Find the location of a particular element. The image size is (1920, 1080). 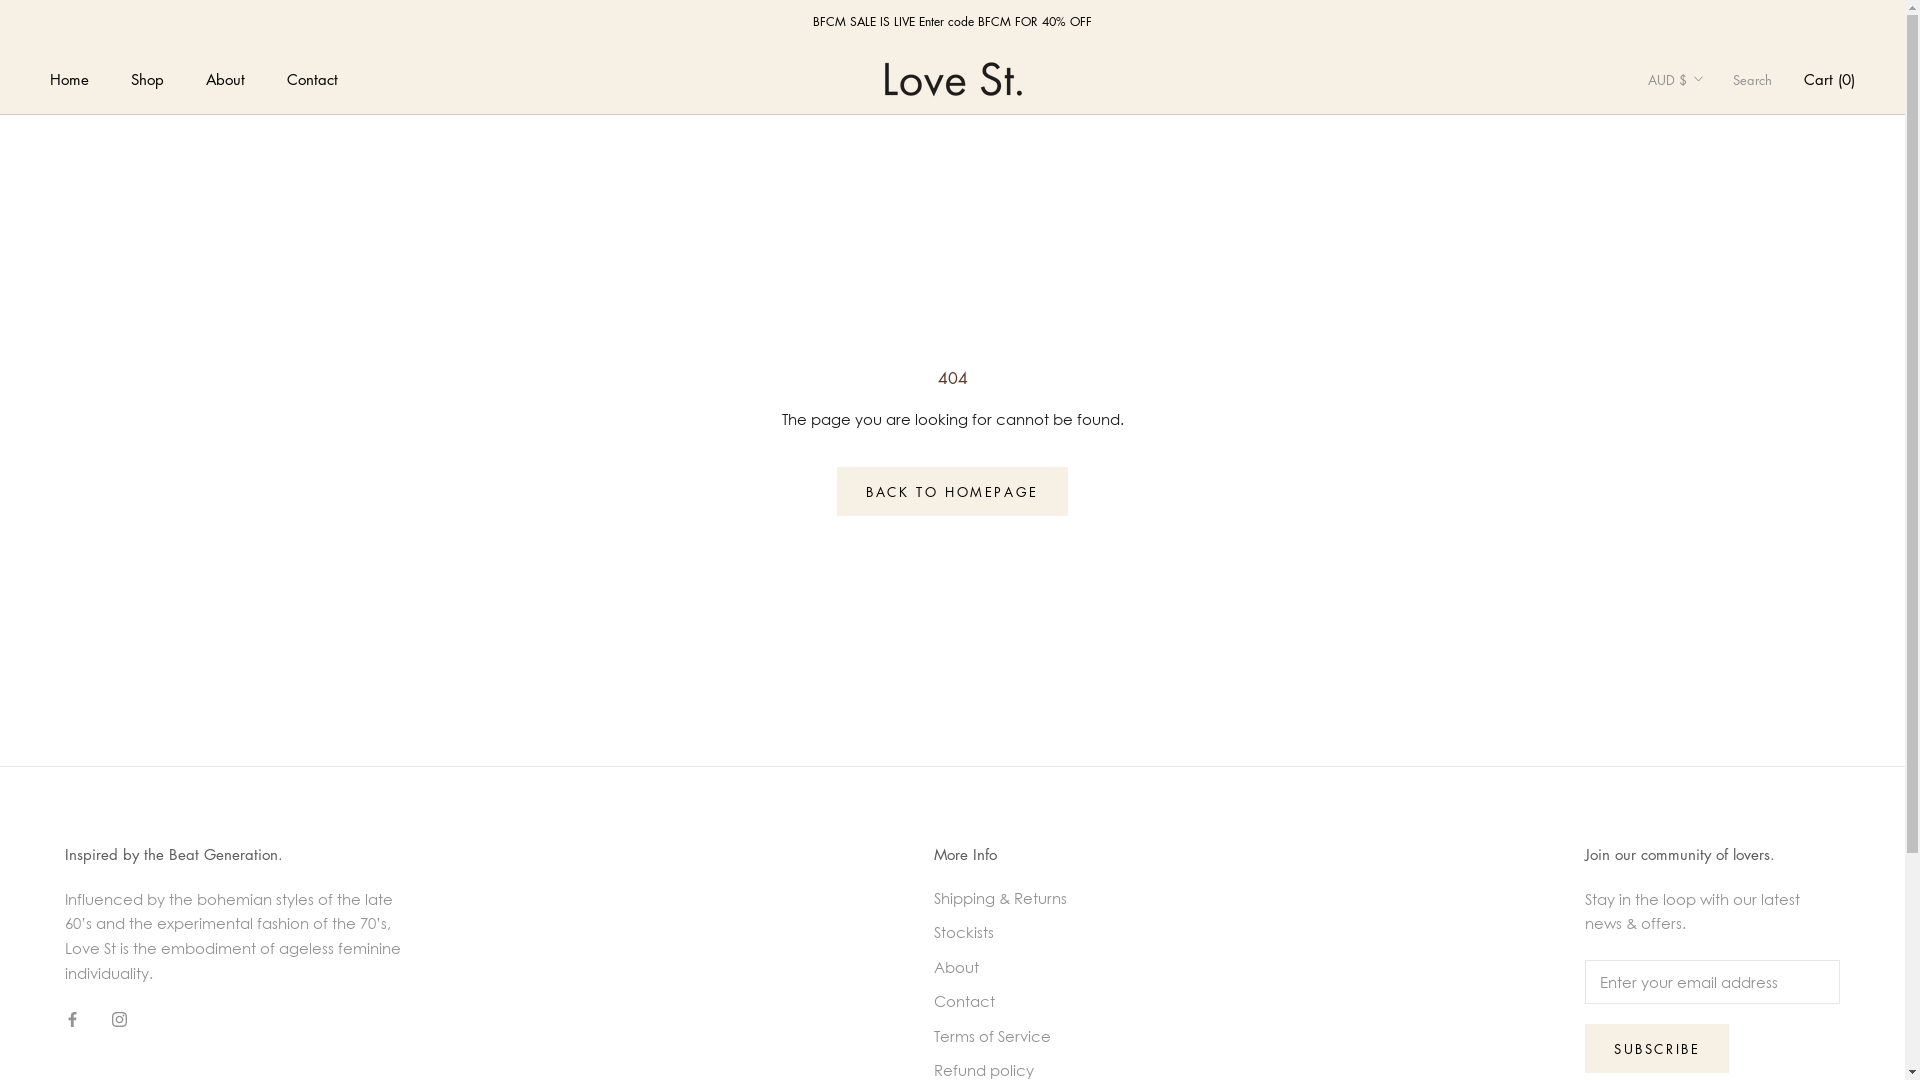

AWG is located at coordinates (1709, 314).